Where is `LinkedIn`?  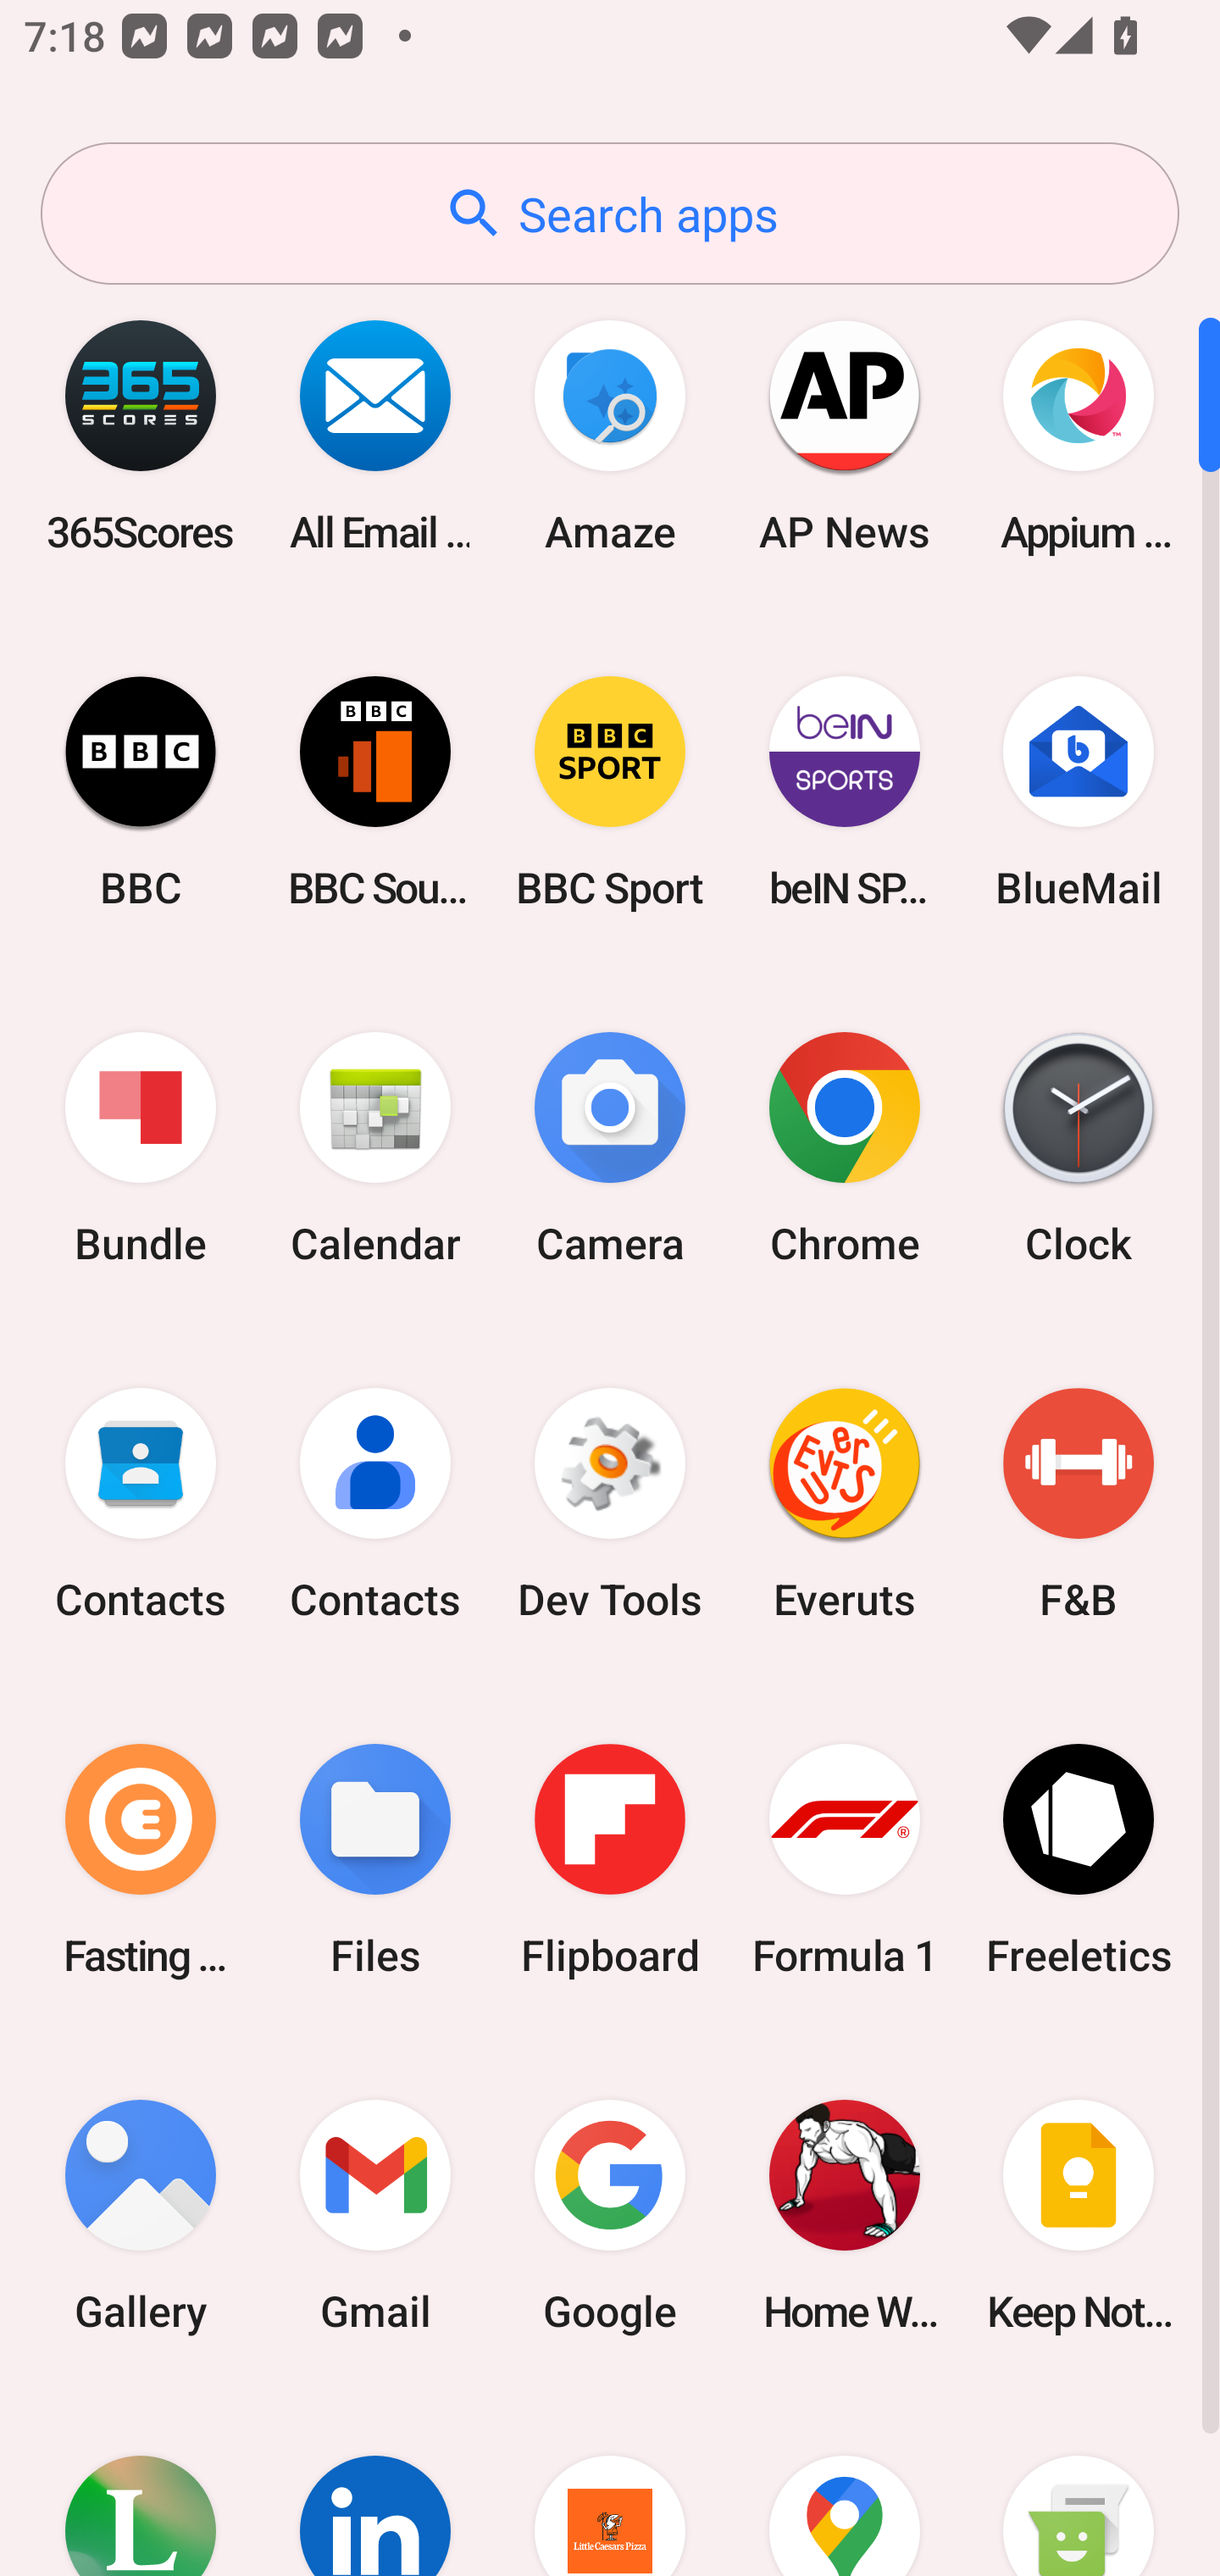
LinkedIn is located at coordinates (375, 2484).